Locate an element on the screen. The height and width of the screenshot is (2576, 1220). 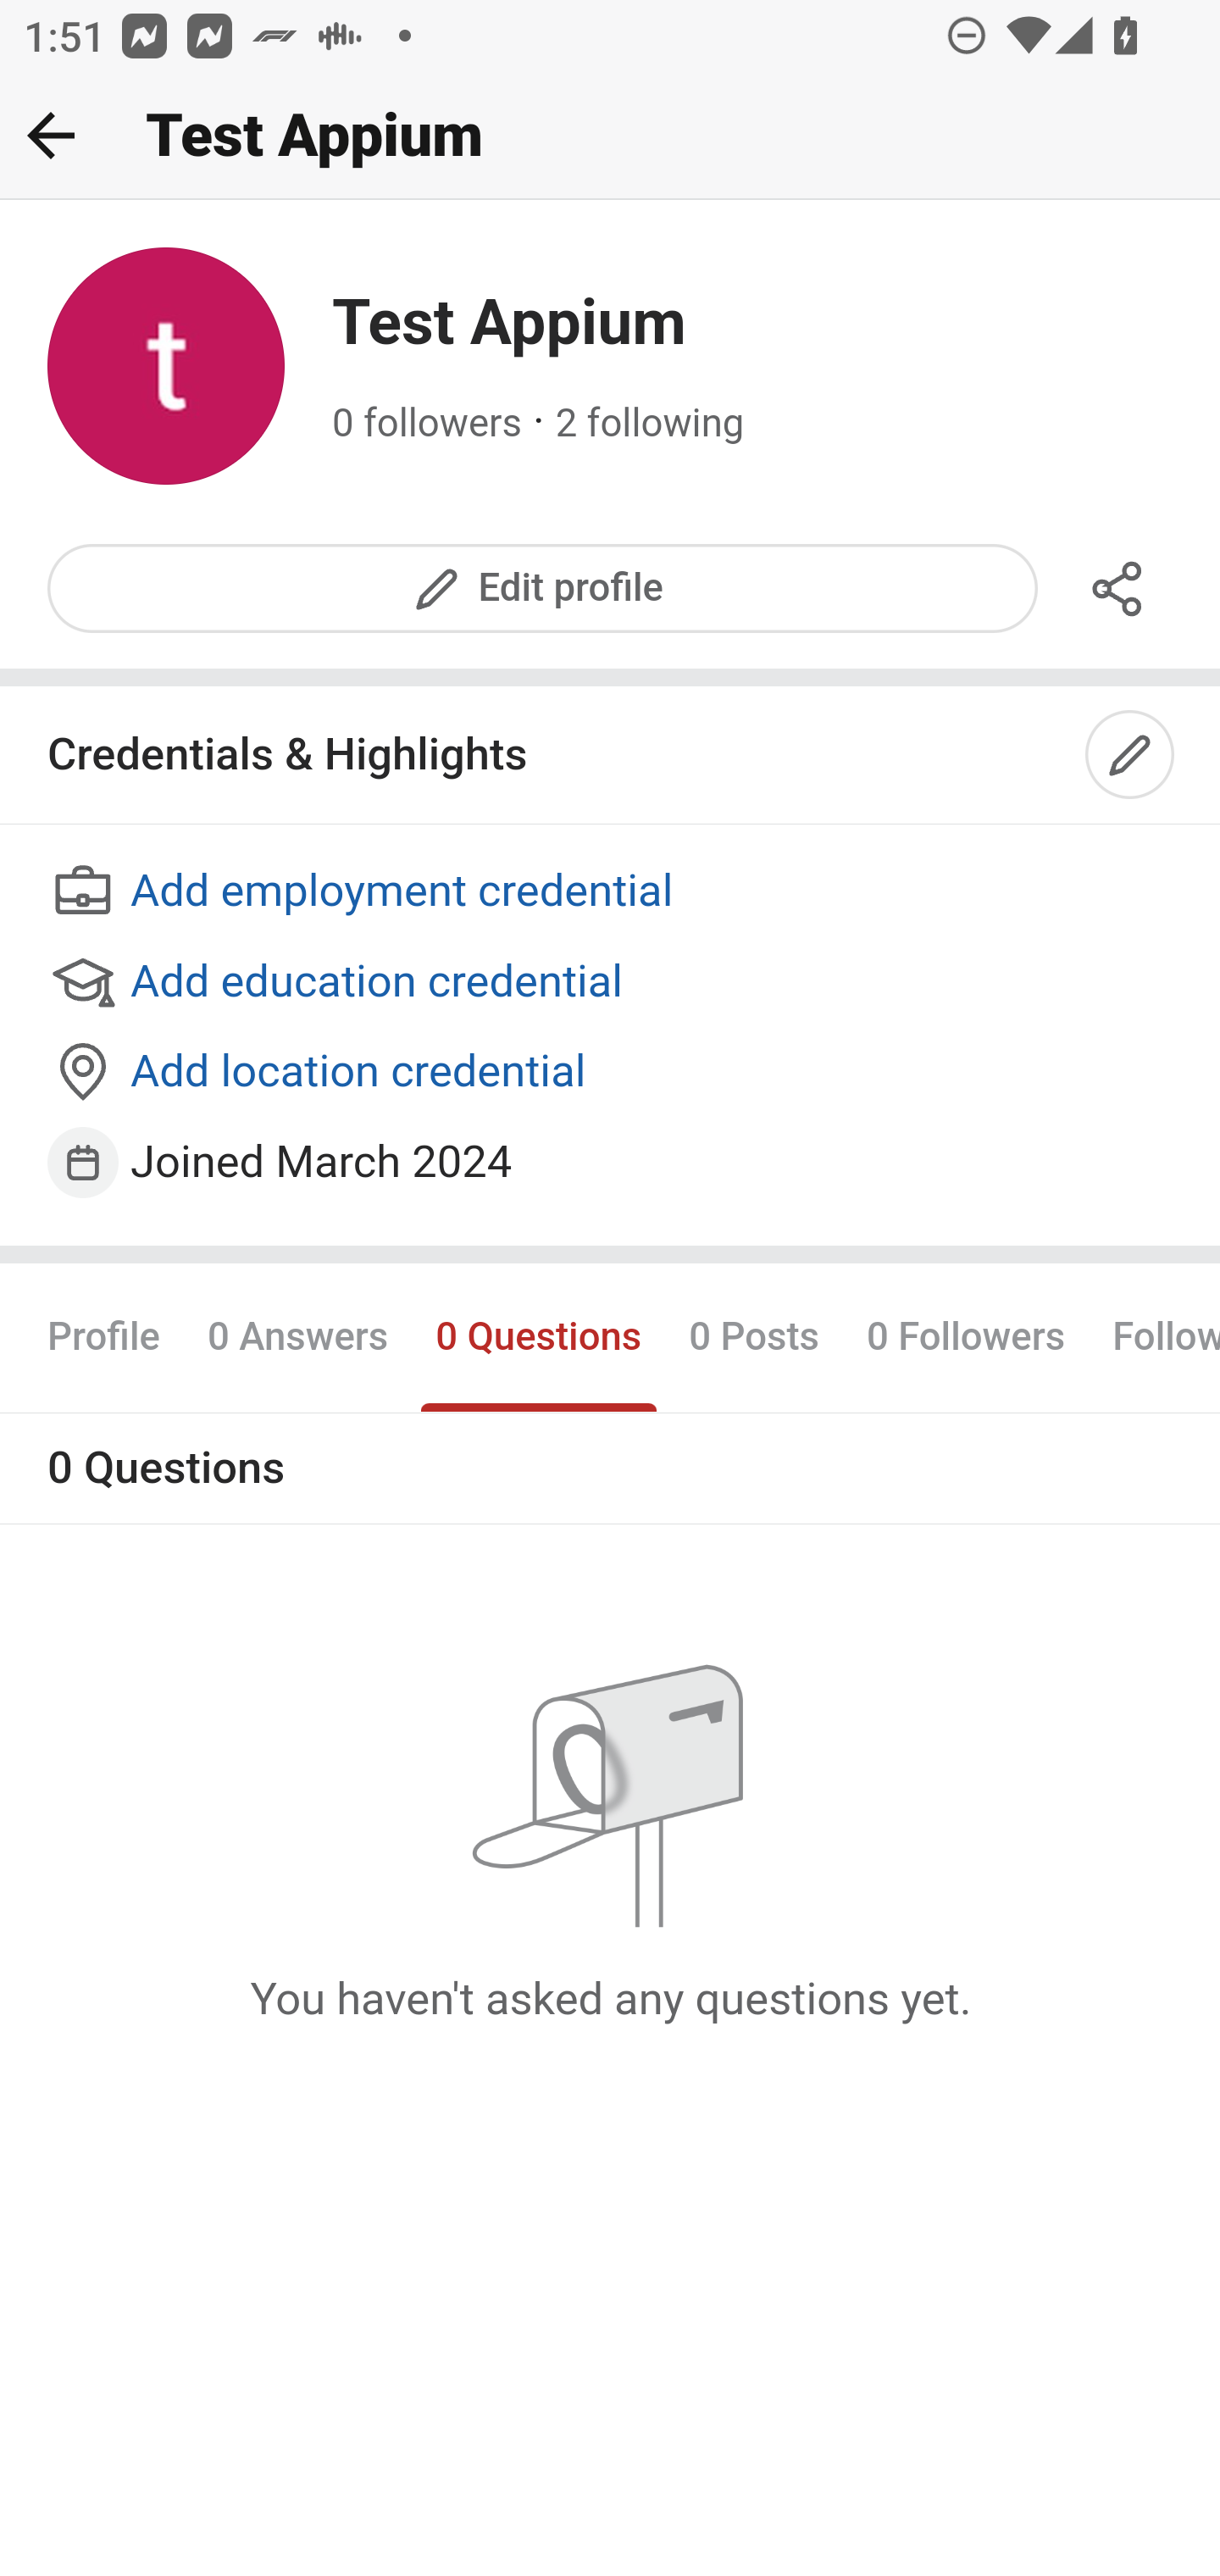
Back Test Appium is located at coordinates (610, 136).